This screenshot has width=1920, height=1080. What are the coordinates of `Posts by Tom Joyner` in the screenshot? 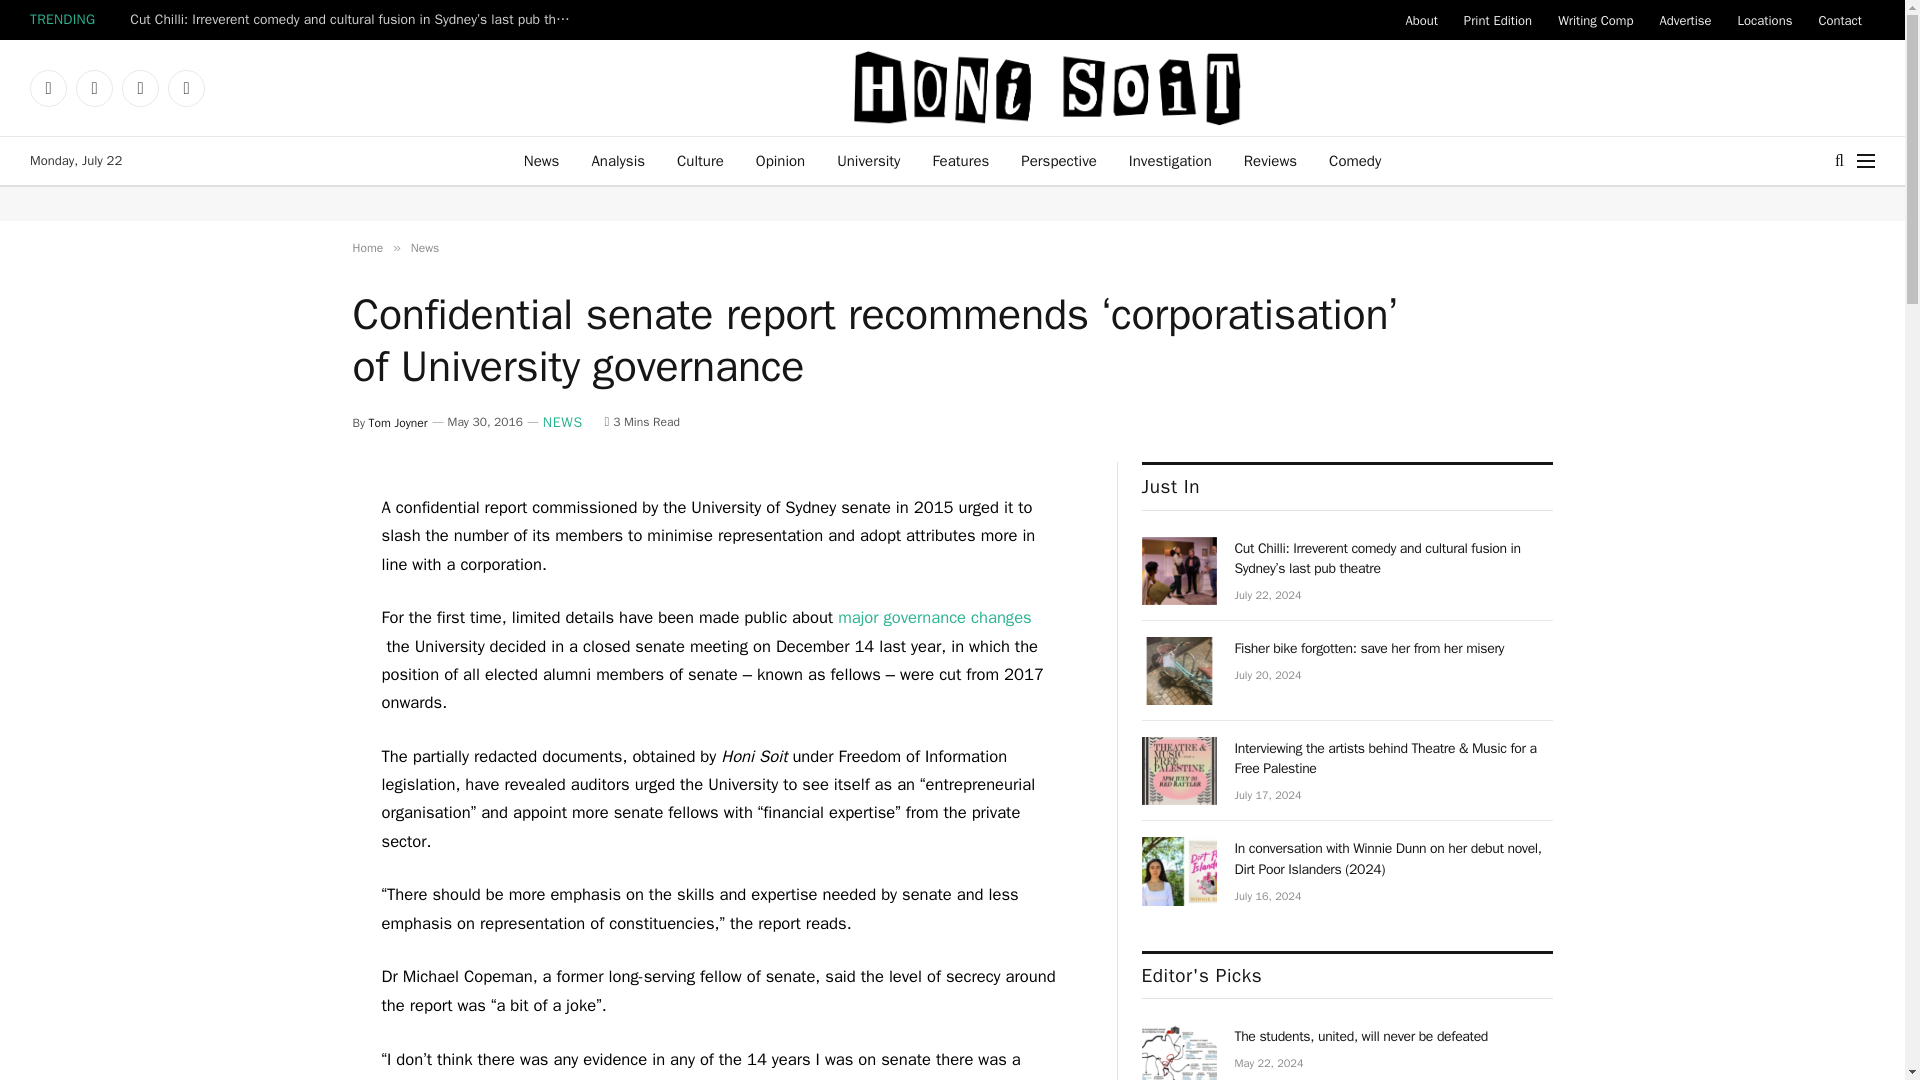 It's located at (398, 421).